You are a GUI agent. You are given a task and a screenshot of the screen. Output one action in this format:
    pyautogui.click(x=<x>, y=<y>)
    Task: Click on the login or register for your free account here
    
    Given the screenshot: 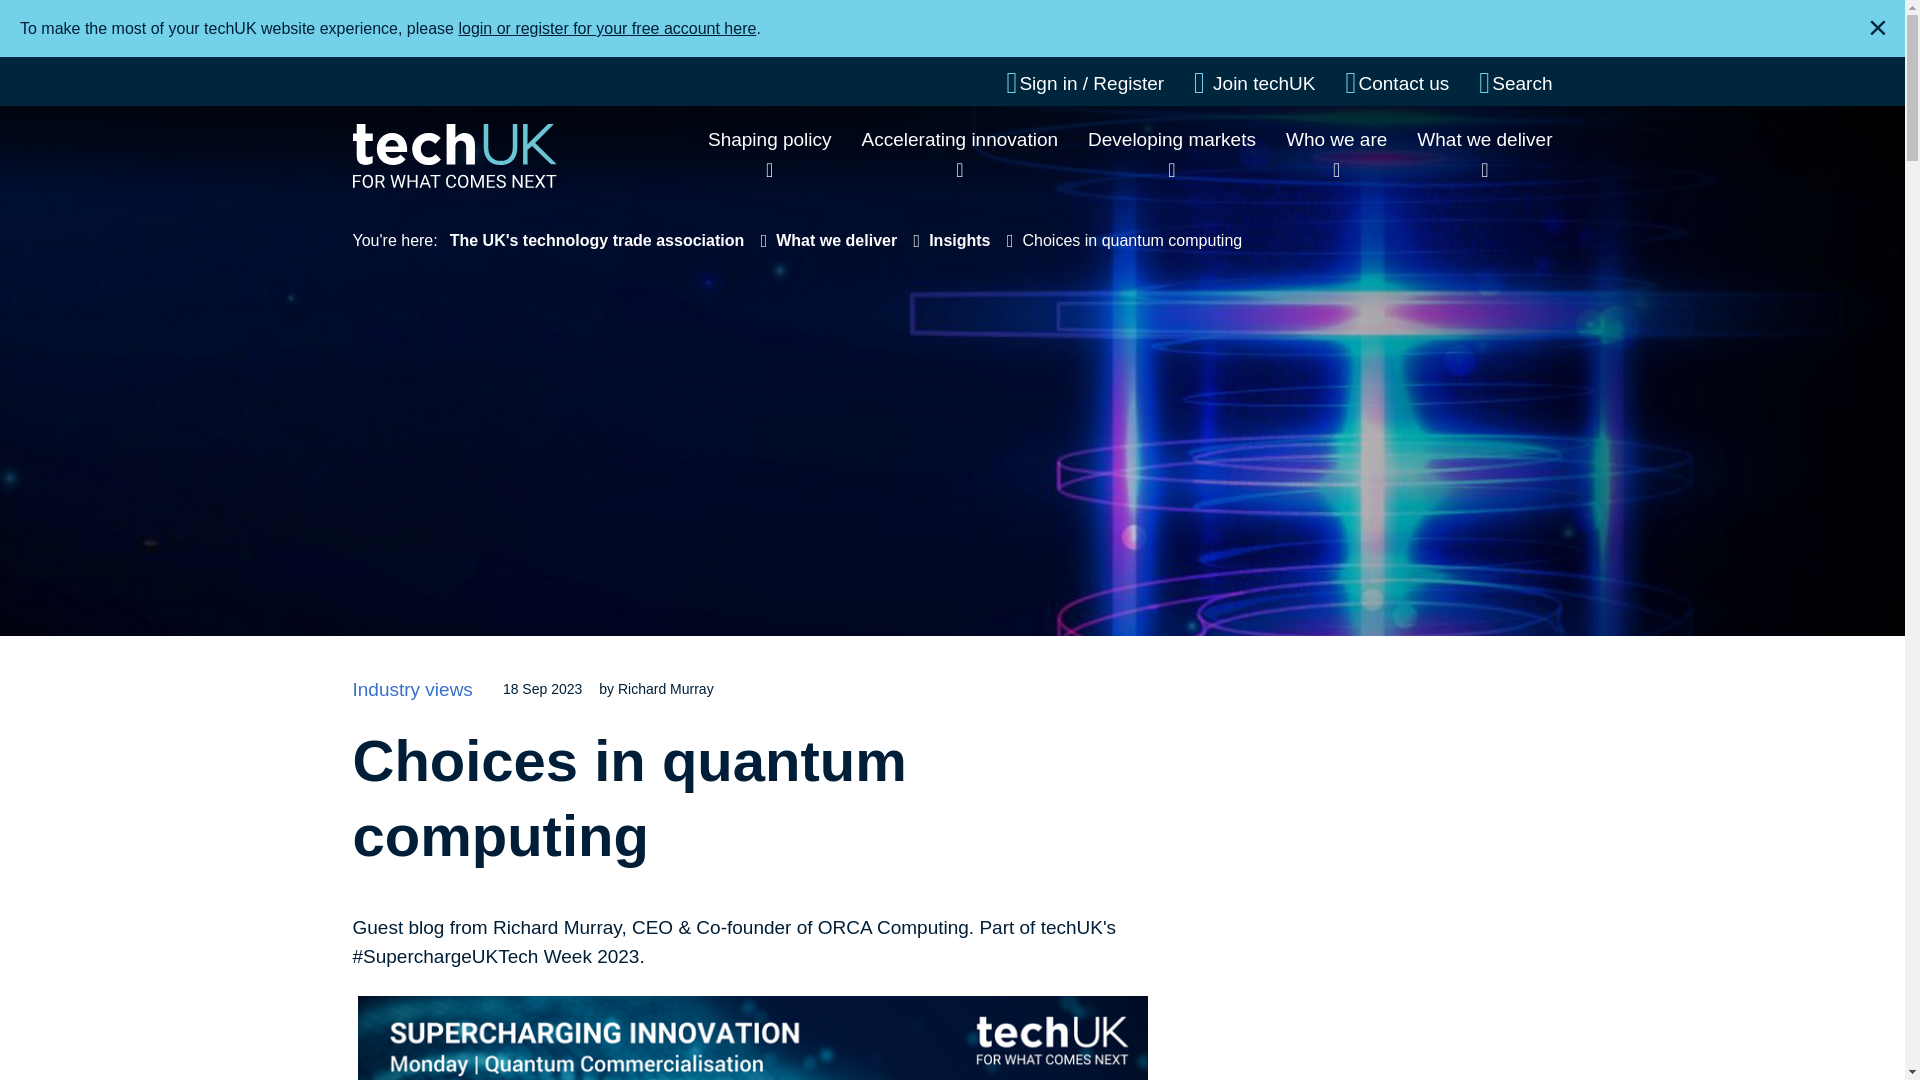 What is the action you would take?
    pyautogui.click(x=607, y=28)
    